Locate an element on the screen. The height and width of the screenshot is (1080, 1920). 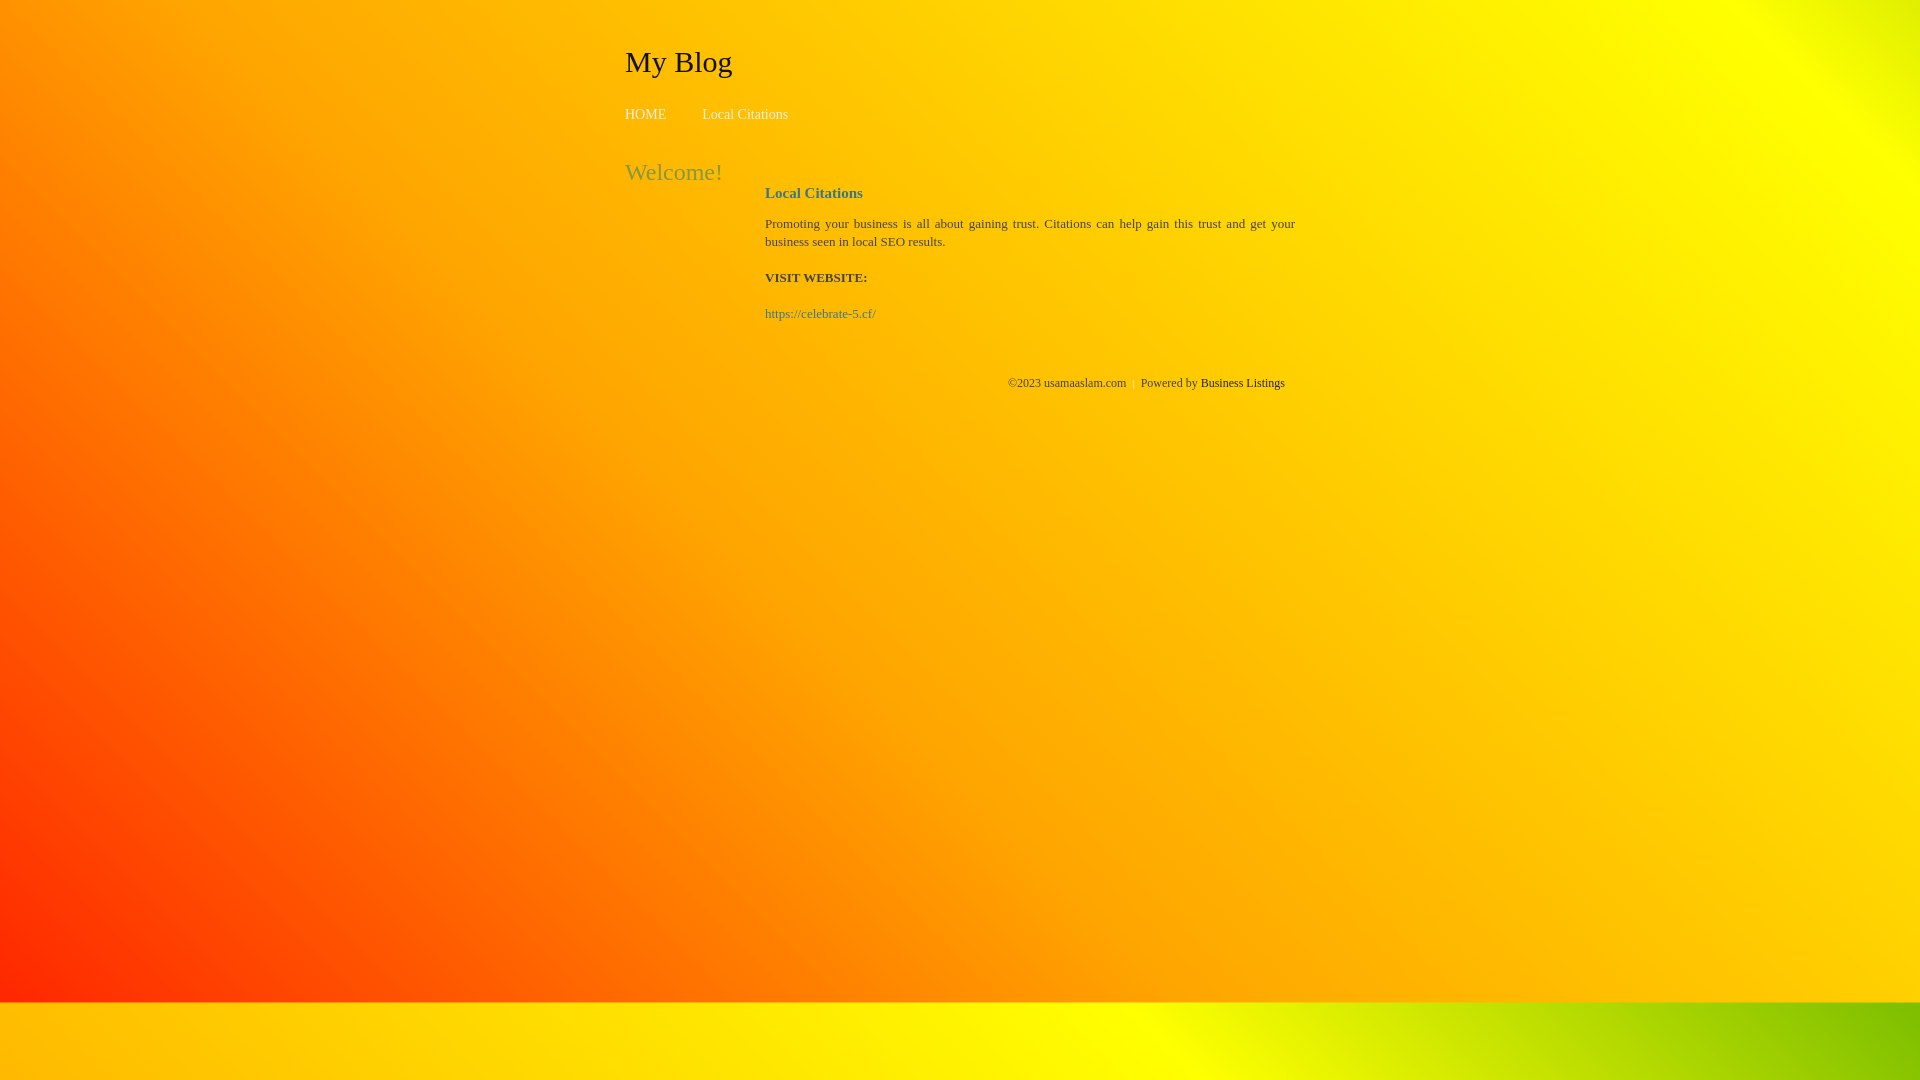
Business Listings is located at coordinates (1243, 383).